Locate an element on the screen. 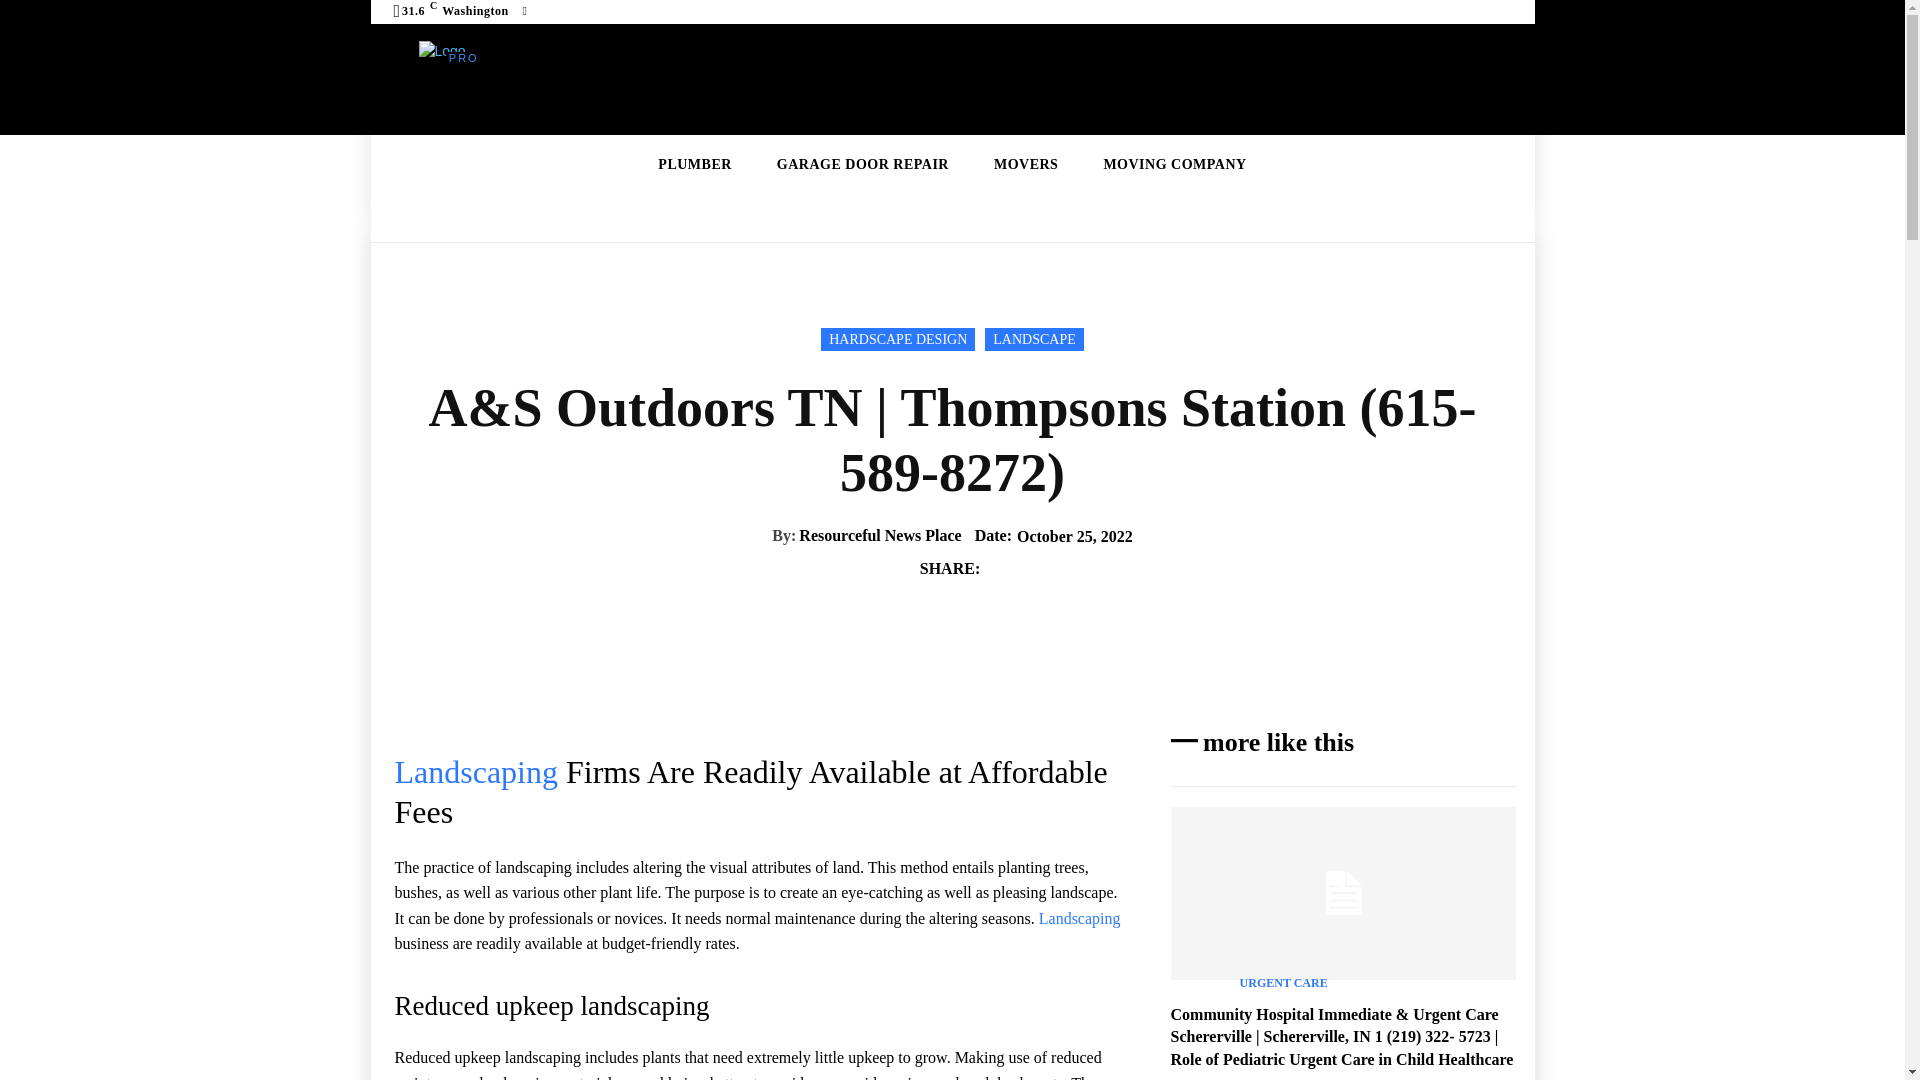  MOVERS is located at coordinates (1026, 165).